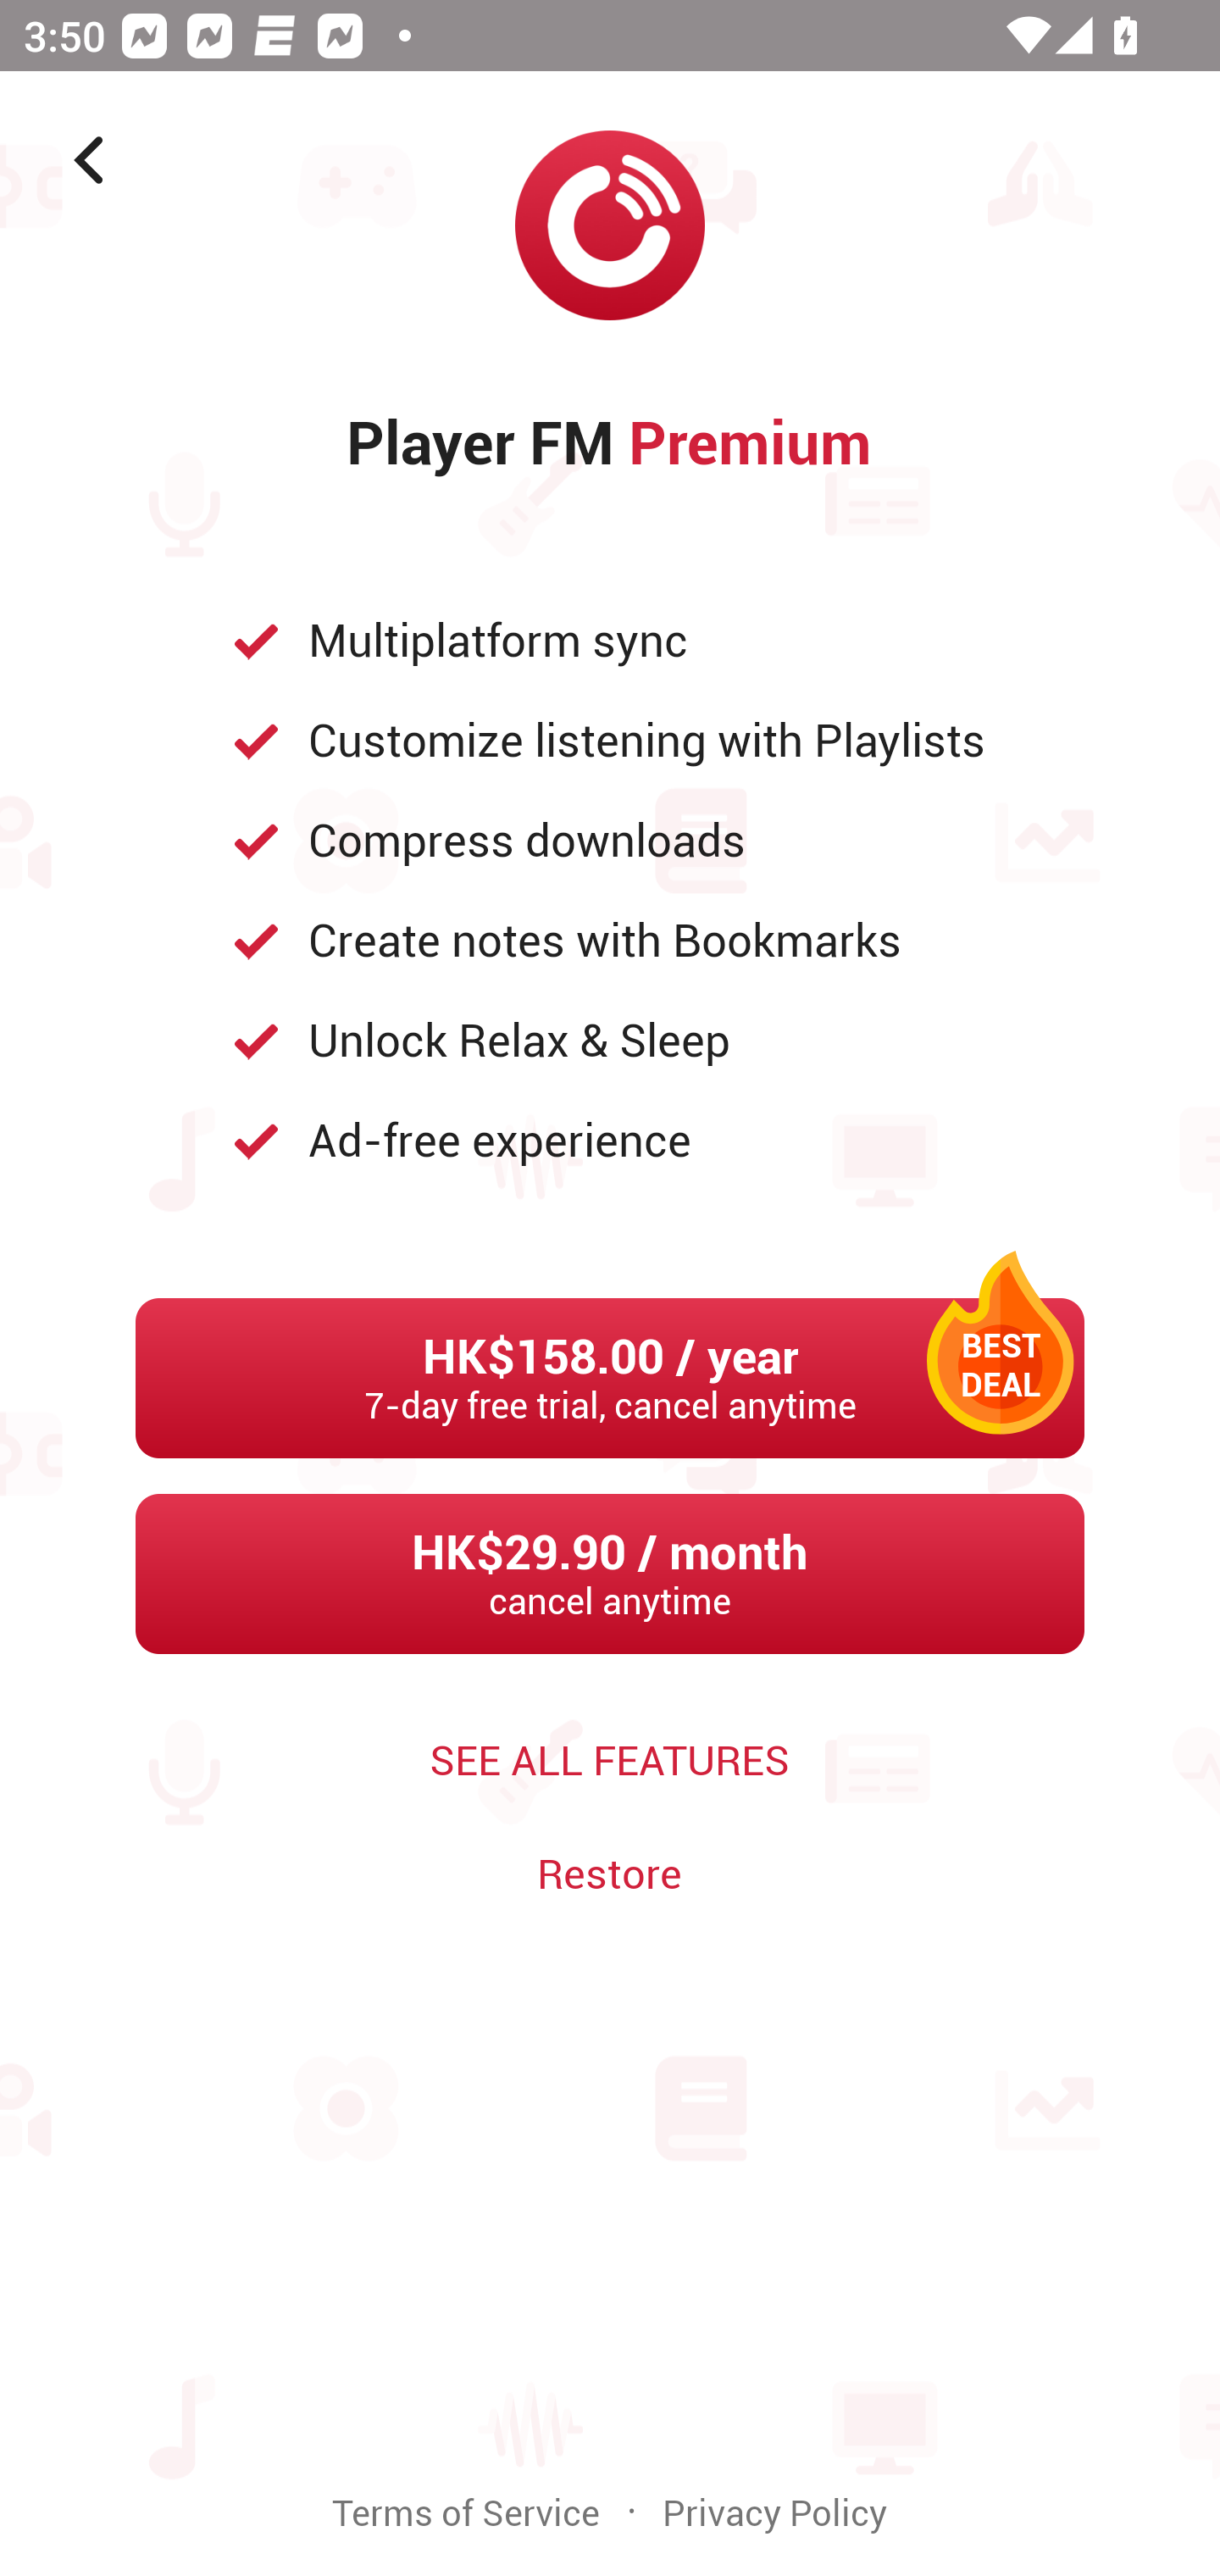 The width and height of the screenshot is (1220, 2576). What do you see at coordinates (774, 2513) in the screenshot?
I see `Privacy Policy` at bounding box center [774, 2513].